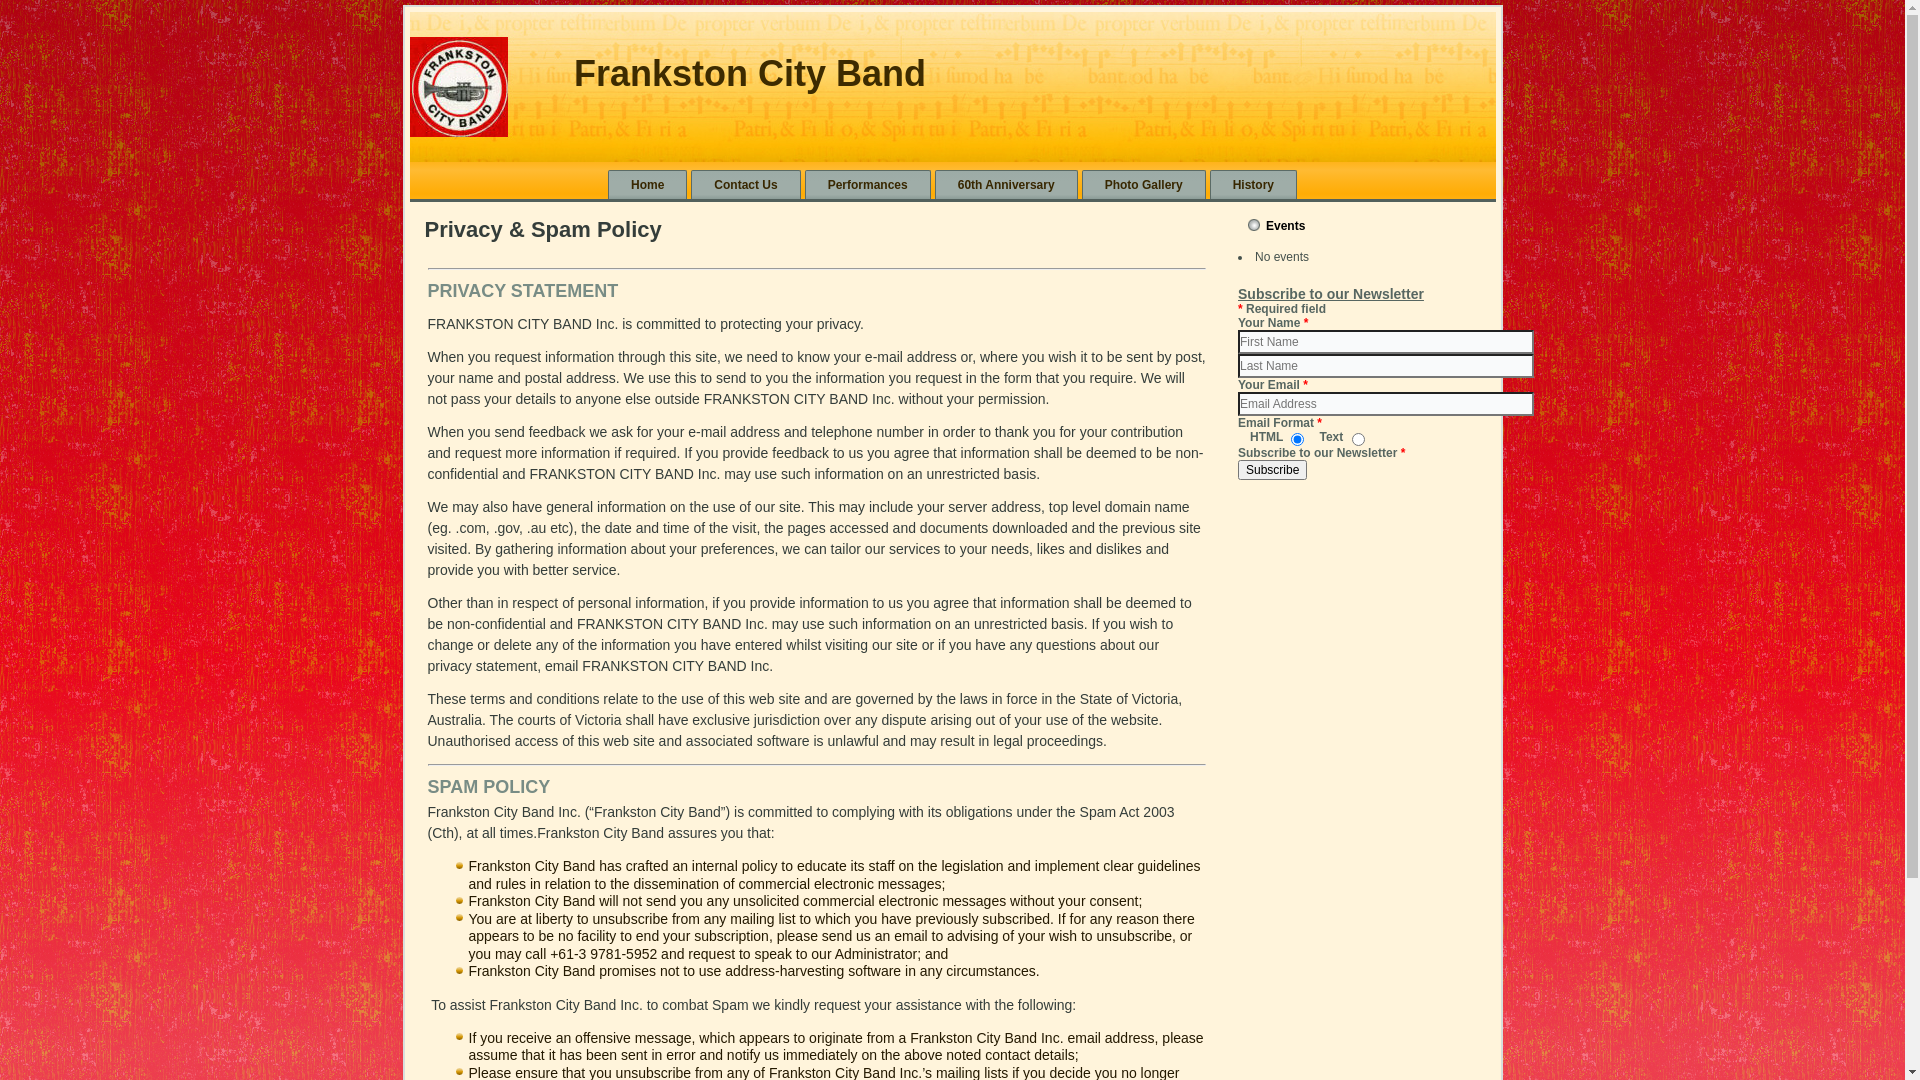 The image size is (1920, 1080). What do you see at coordinates (1254, 184) in the screenshot?
I see `History` at bounding box center [1254, 184].